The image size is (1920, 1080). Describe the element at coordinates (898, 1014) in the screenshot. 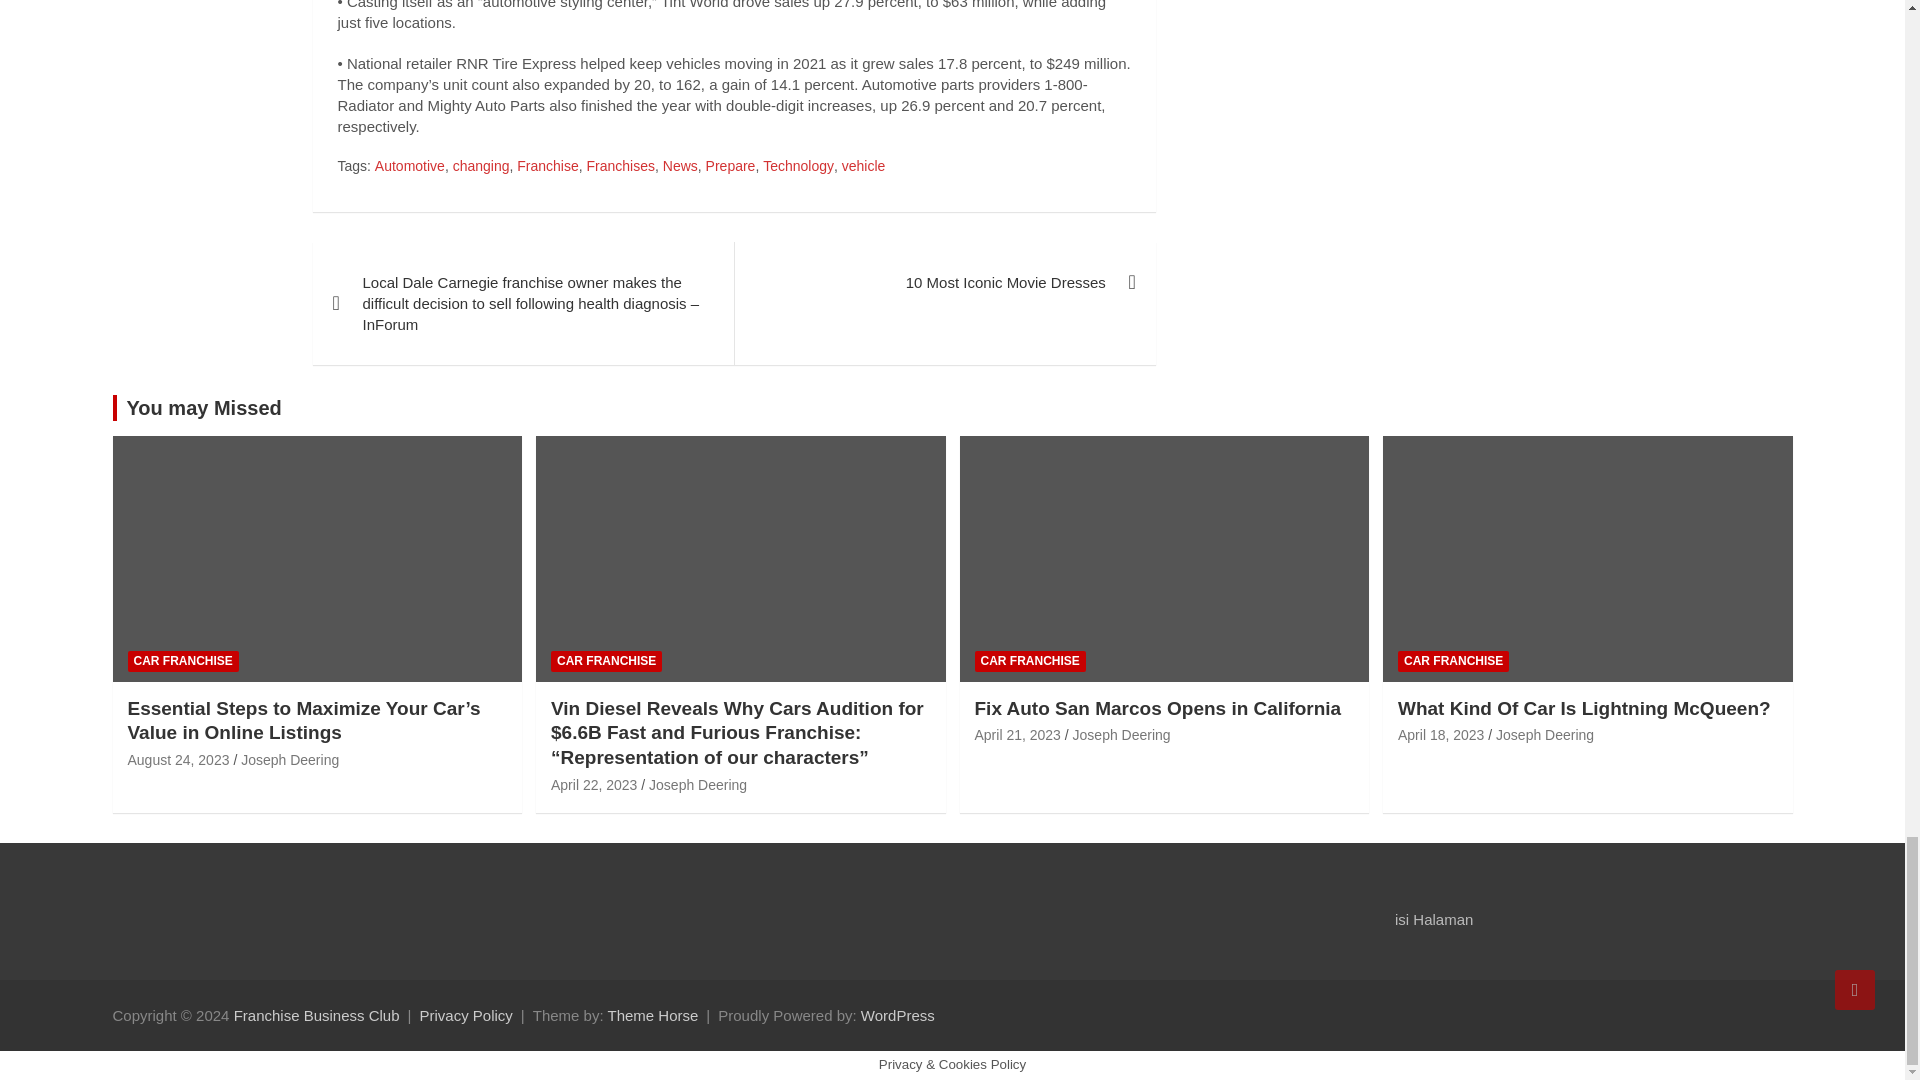

I see `WordPress` at that location.